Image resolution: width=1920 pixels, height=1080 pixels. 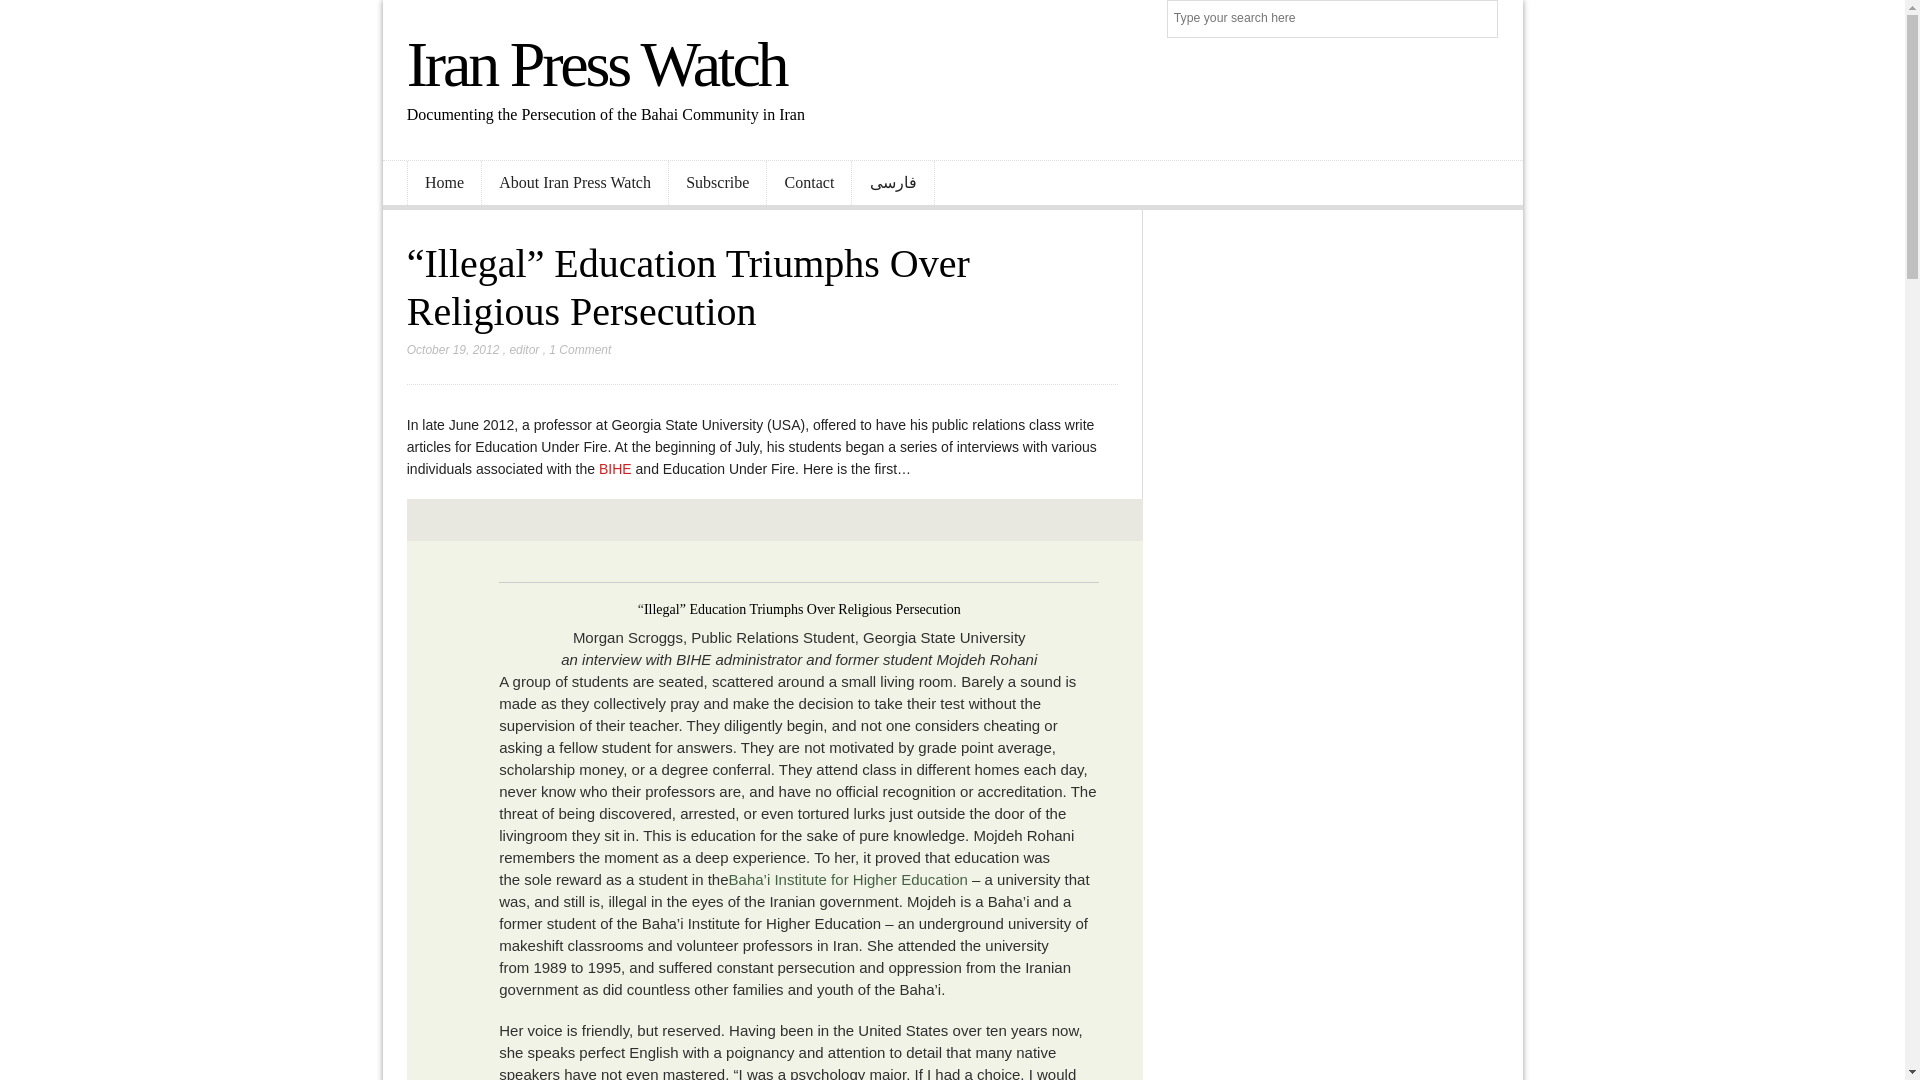 I want to click on Posts by editor, so click(x=524, y=350).